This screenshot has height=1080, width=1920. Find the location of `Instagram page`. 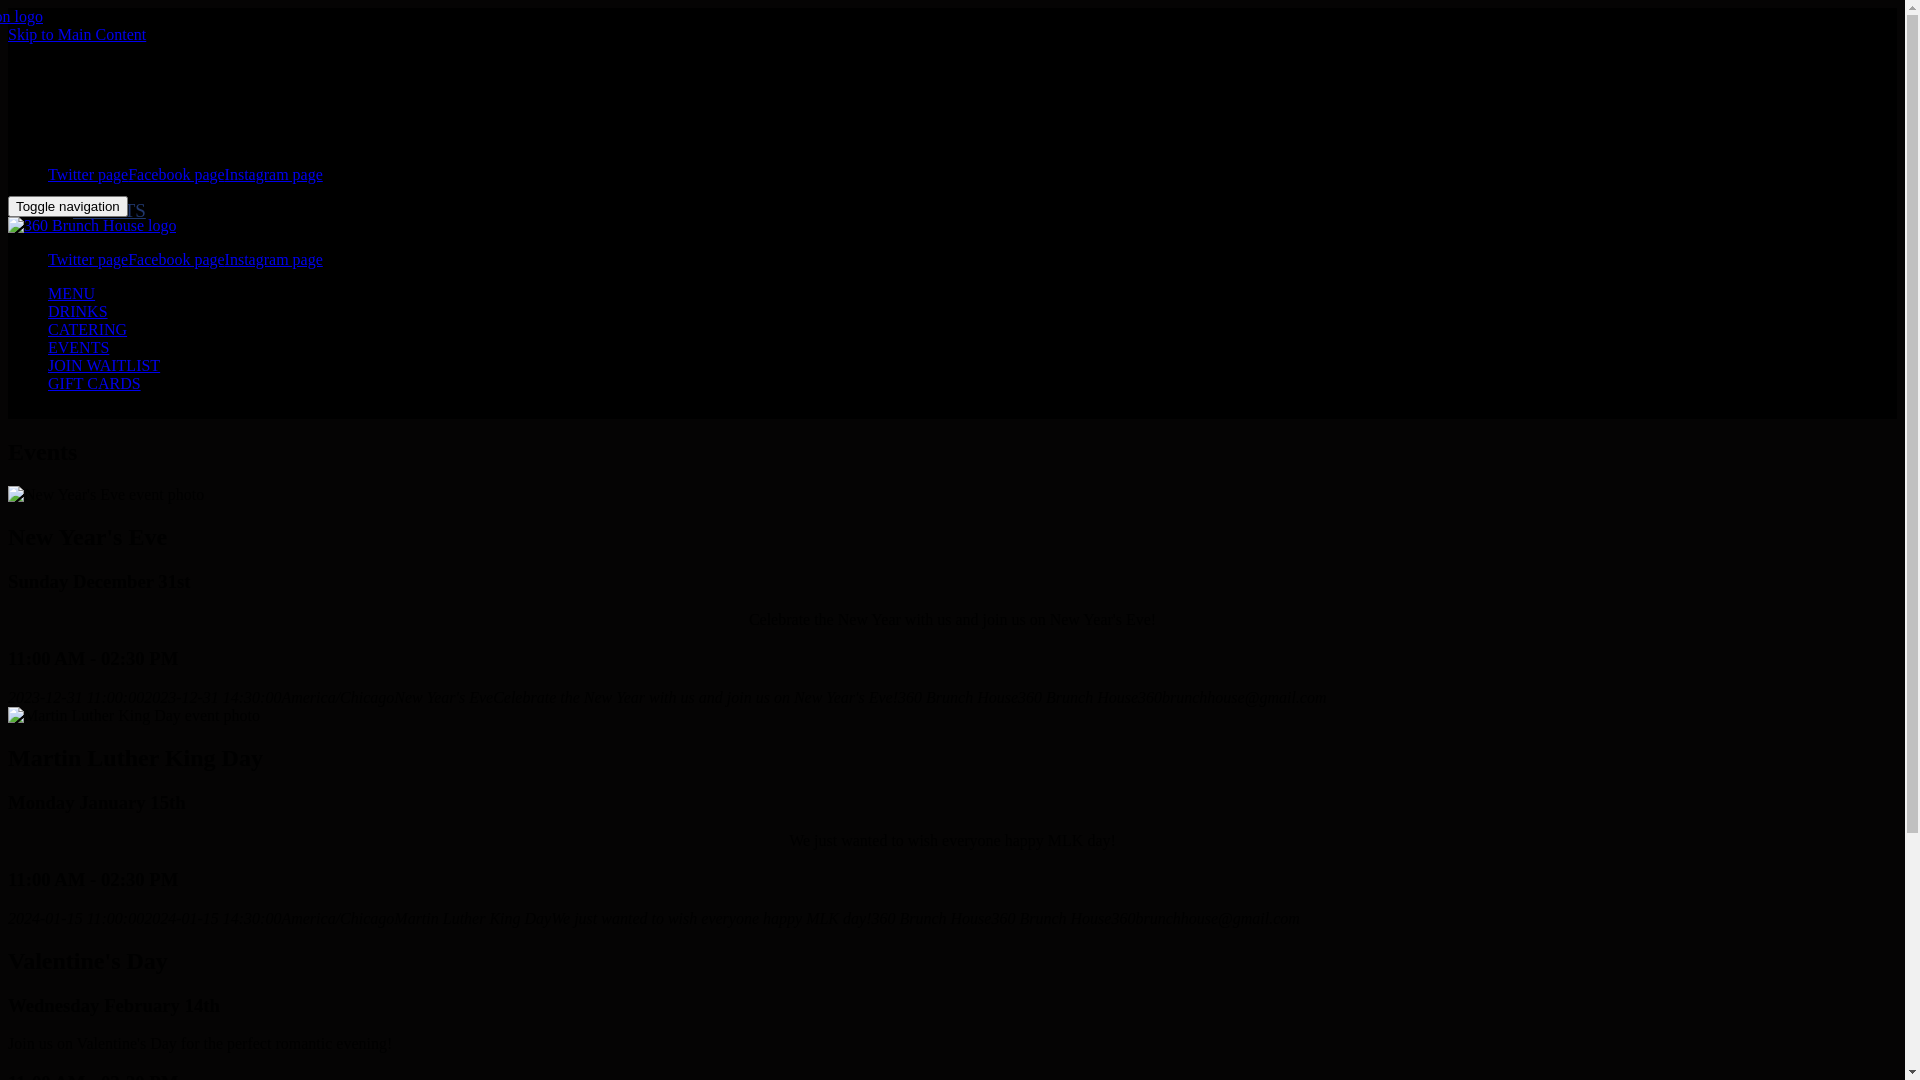

Instagram page is located at coordinates (274, 174).